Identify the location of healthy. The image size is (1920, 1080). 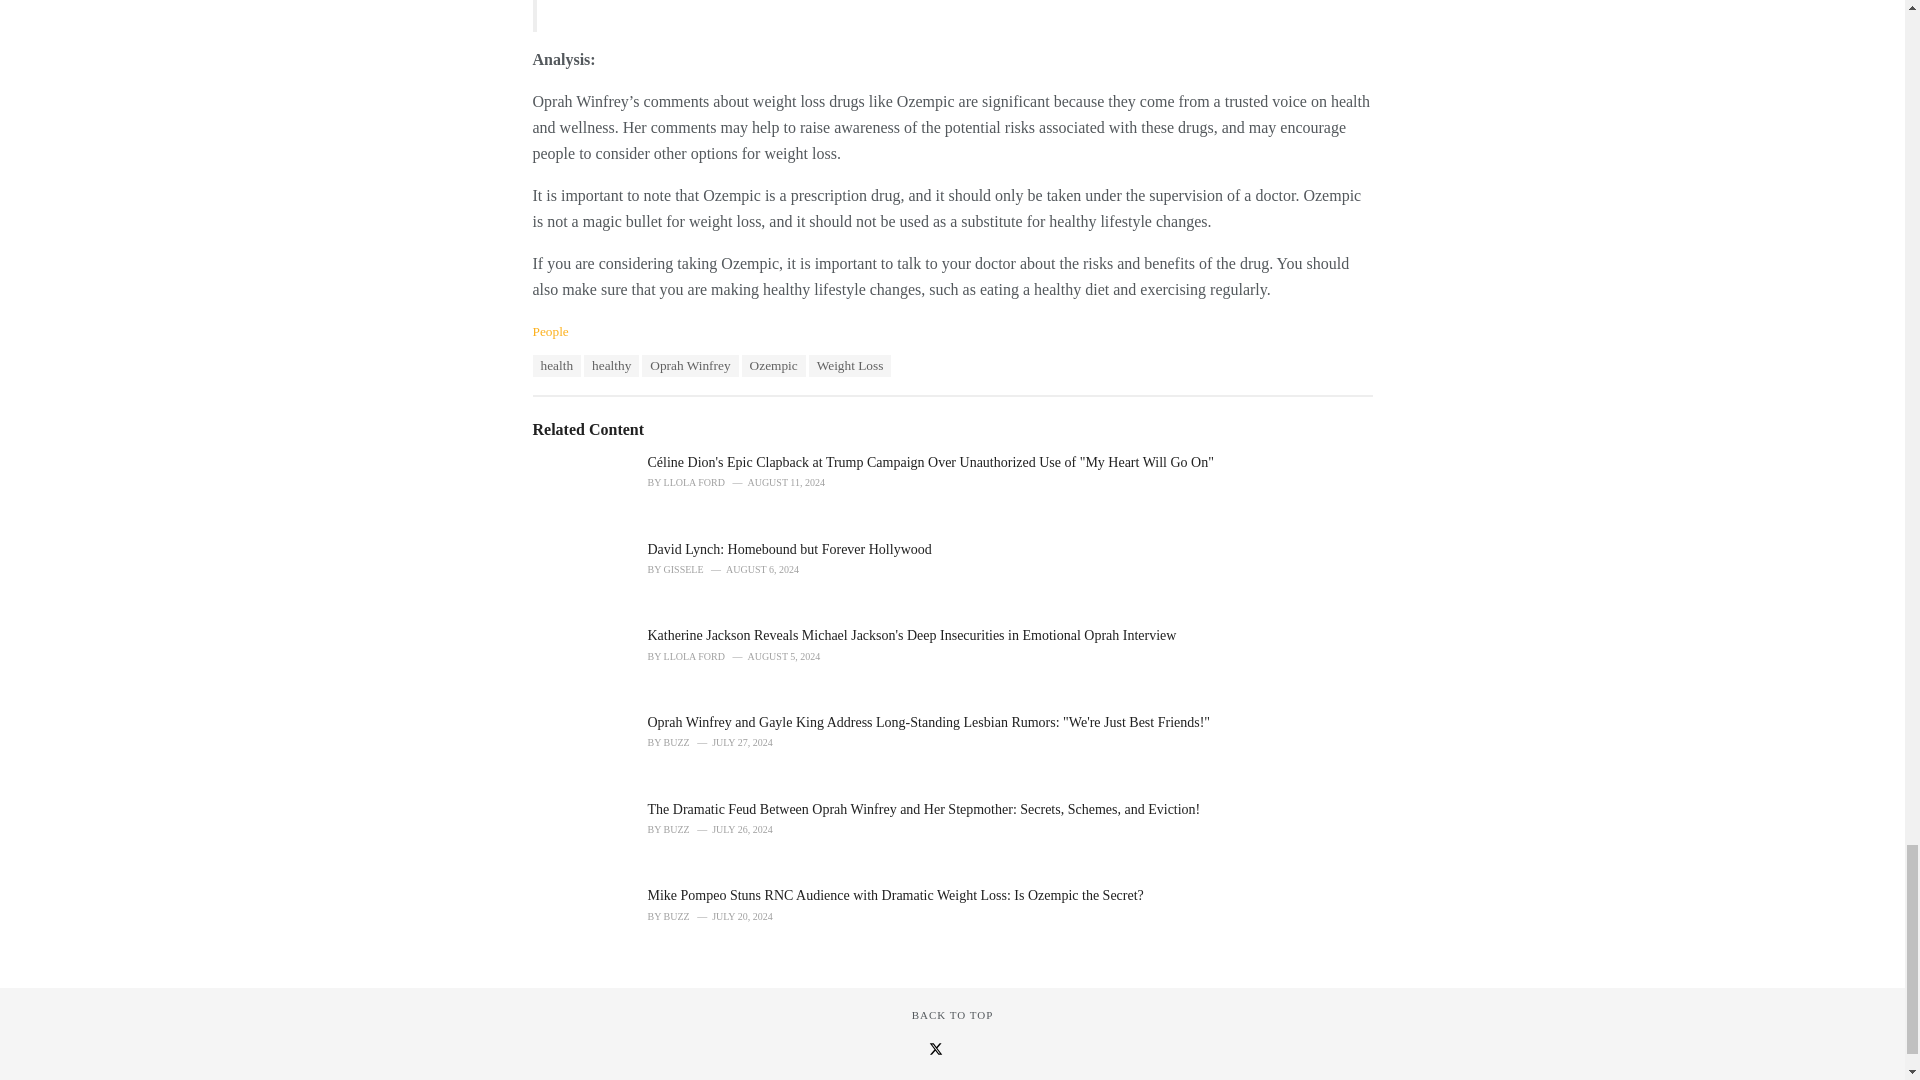
(611, 366).